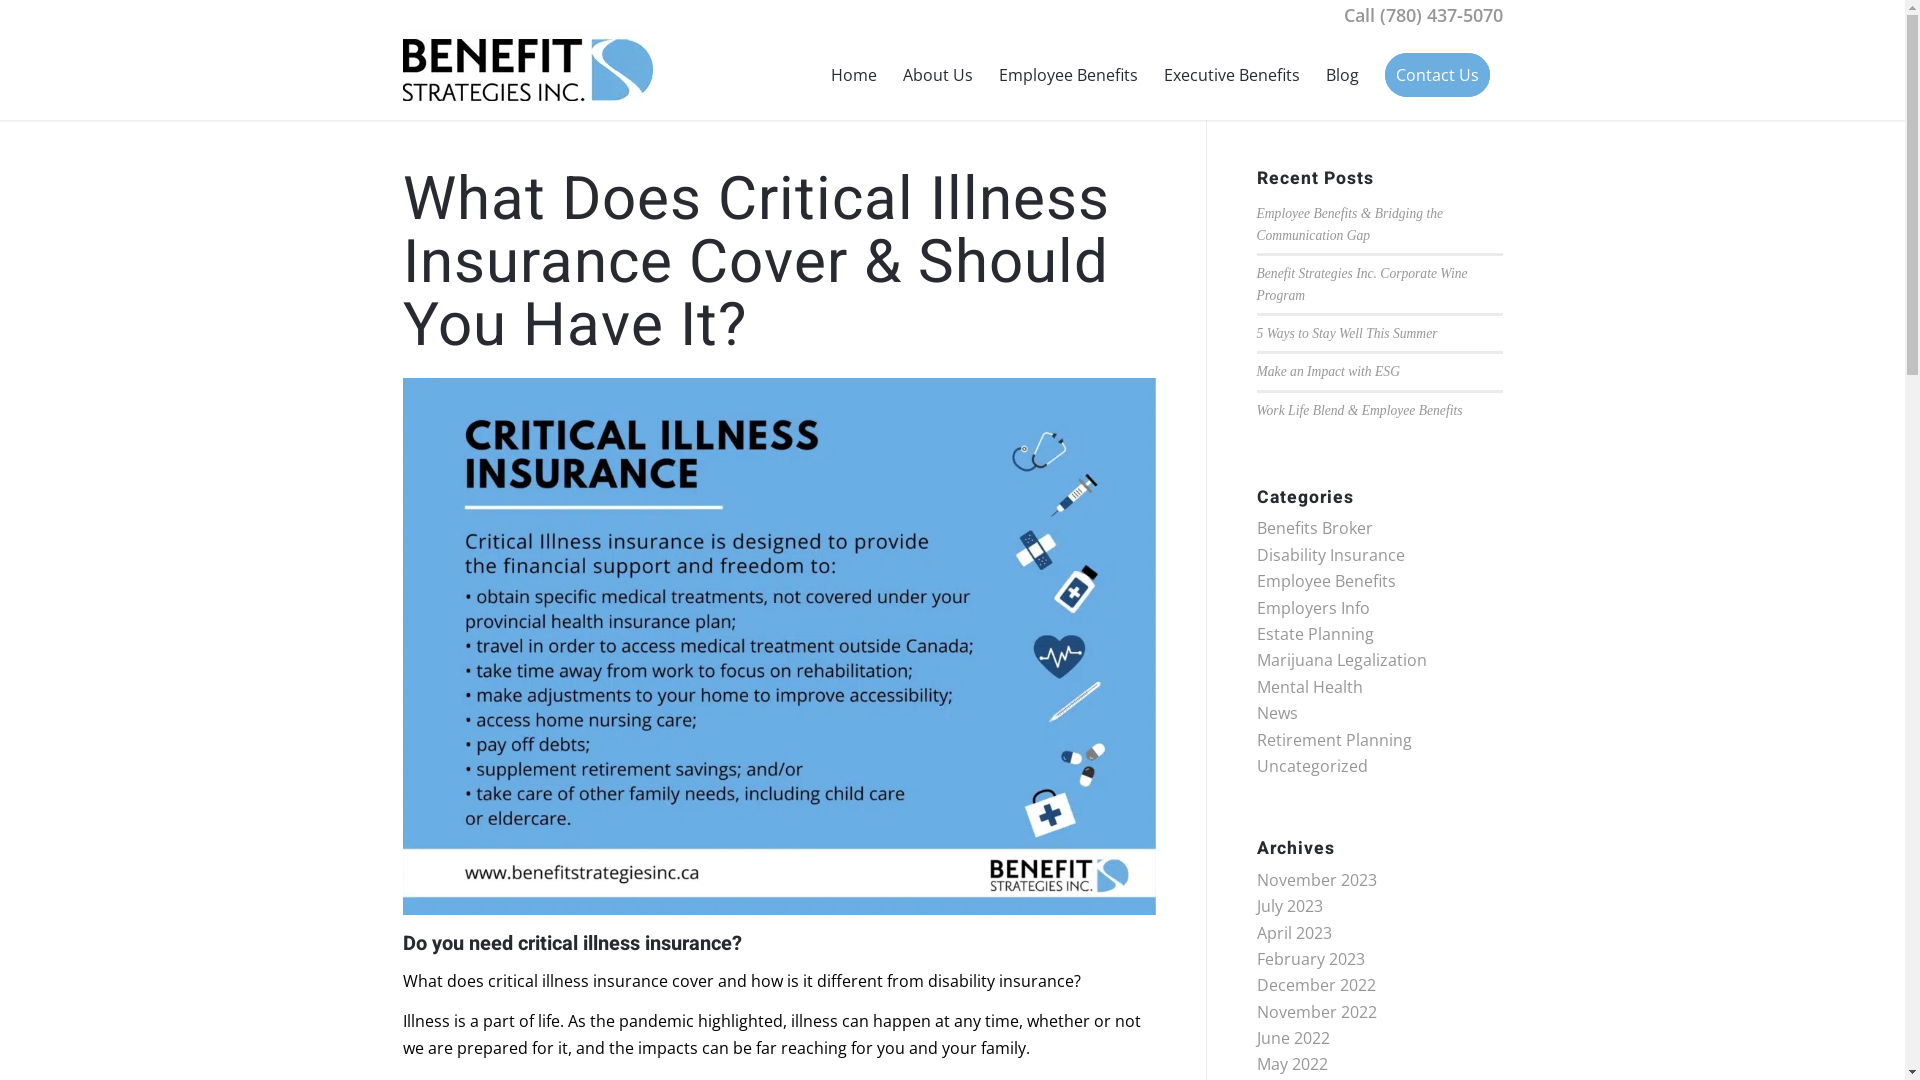 Image resolution: width=1920 pixels, height=1080 pixels. I want to click on Make an Impact with ESG, so click(1328, 372).